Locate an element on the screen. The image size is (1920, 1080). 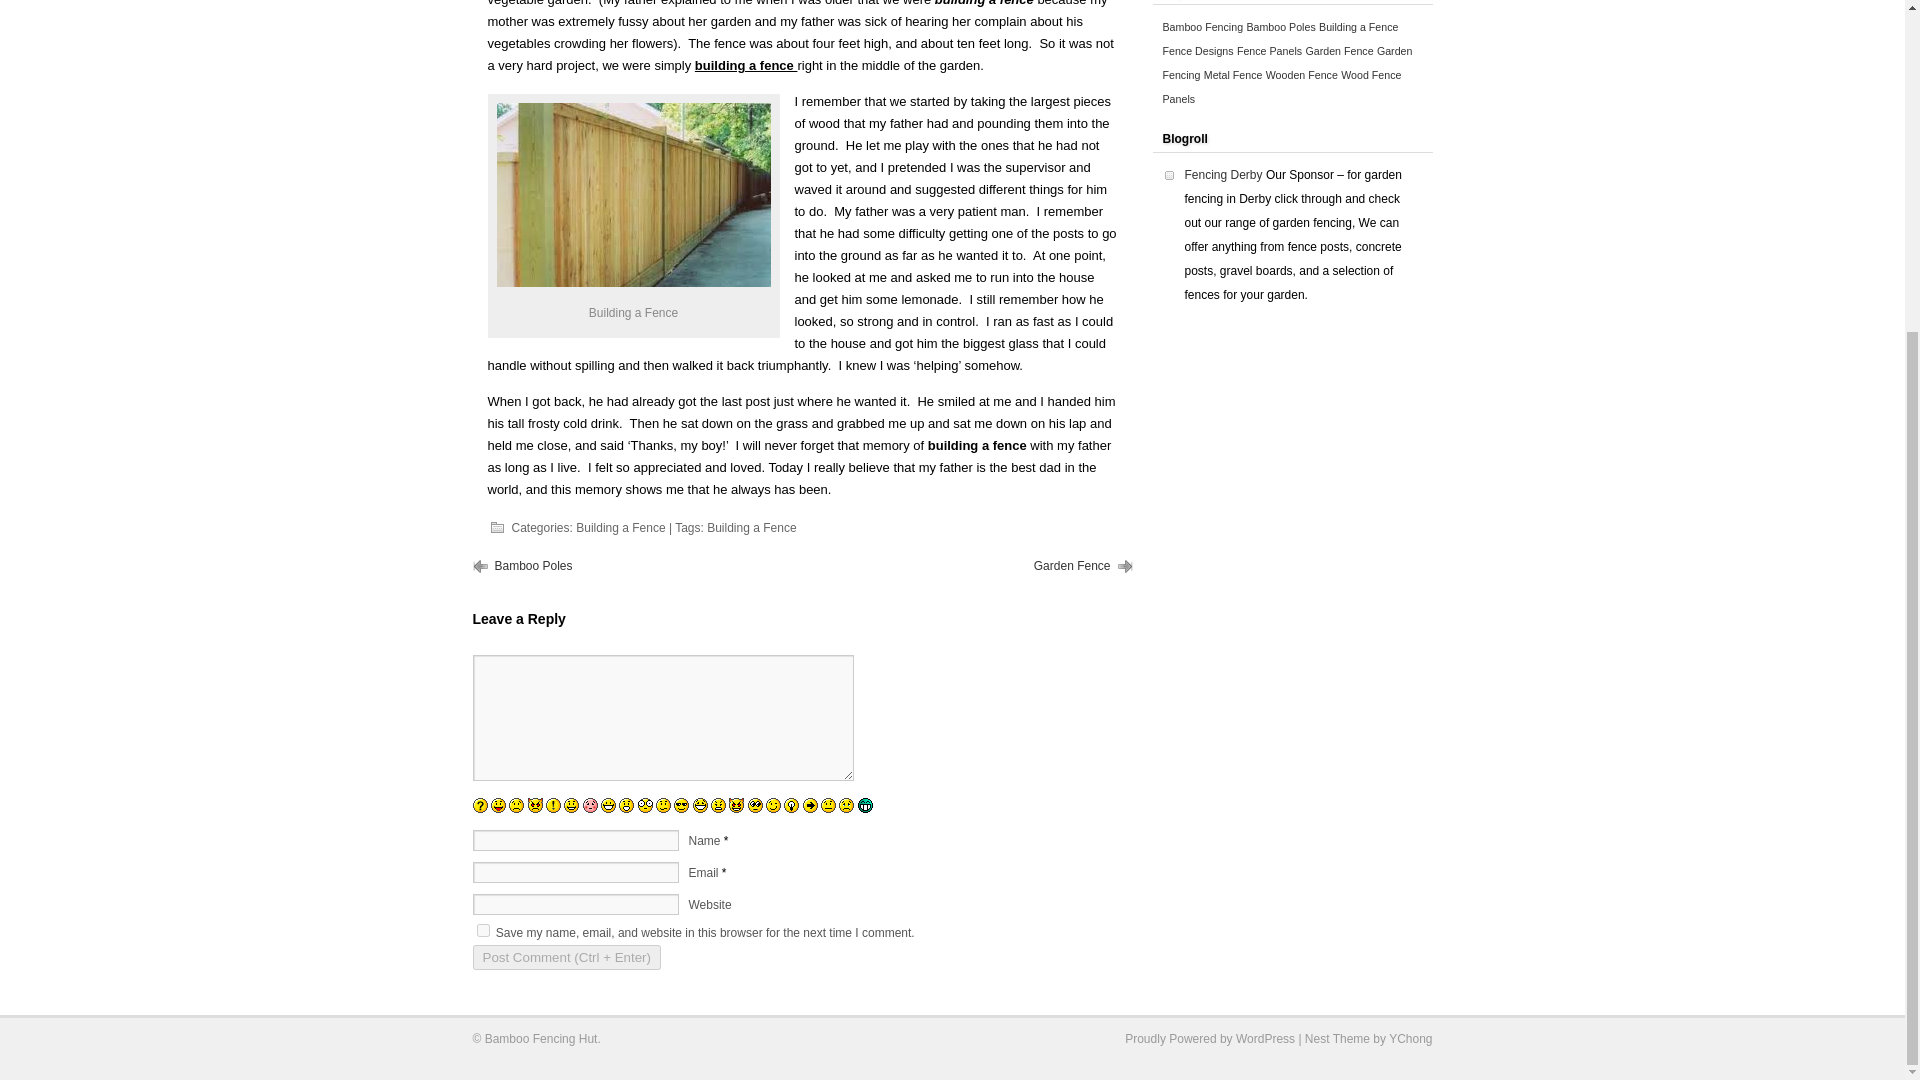
Building a Fence is located at coordinates (751, 527).